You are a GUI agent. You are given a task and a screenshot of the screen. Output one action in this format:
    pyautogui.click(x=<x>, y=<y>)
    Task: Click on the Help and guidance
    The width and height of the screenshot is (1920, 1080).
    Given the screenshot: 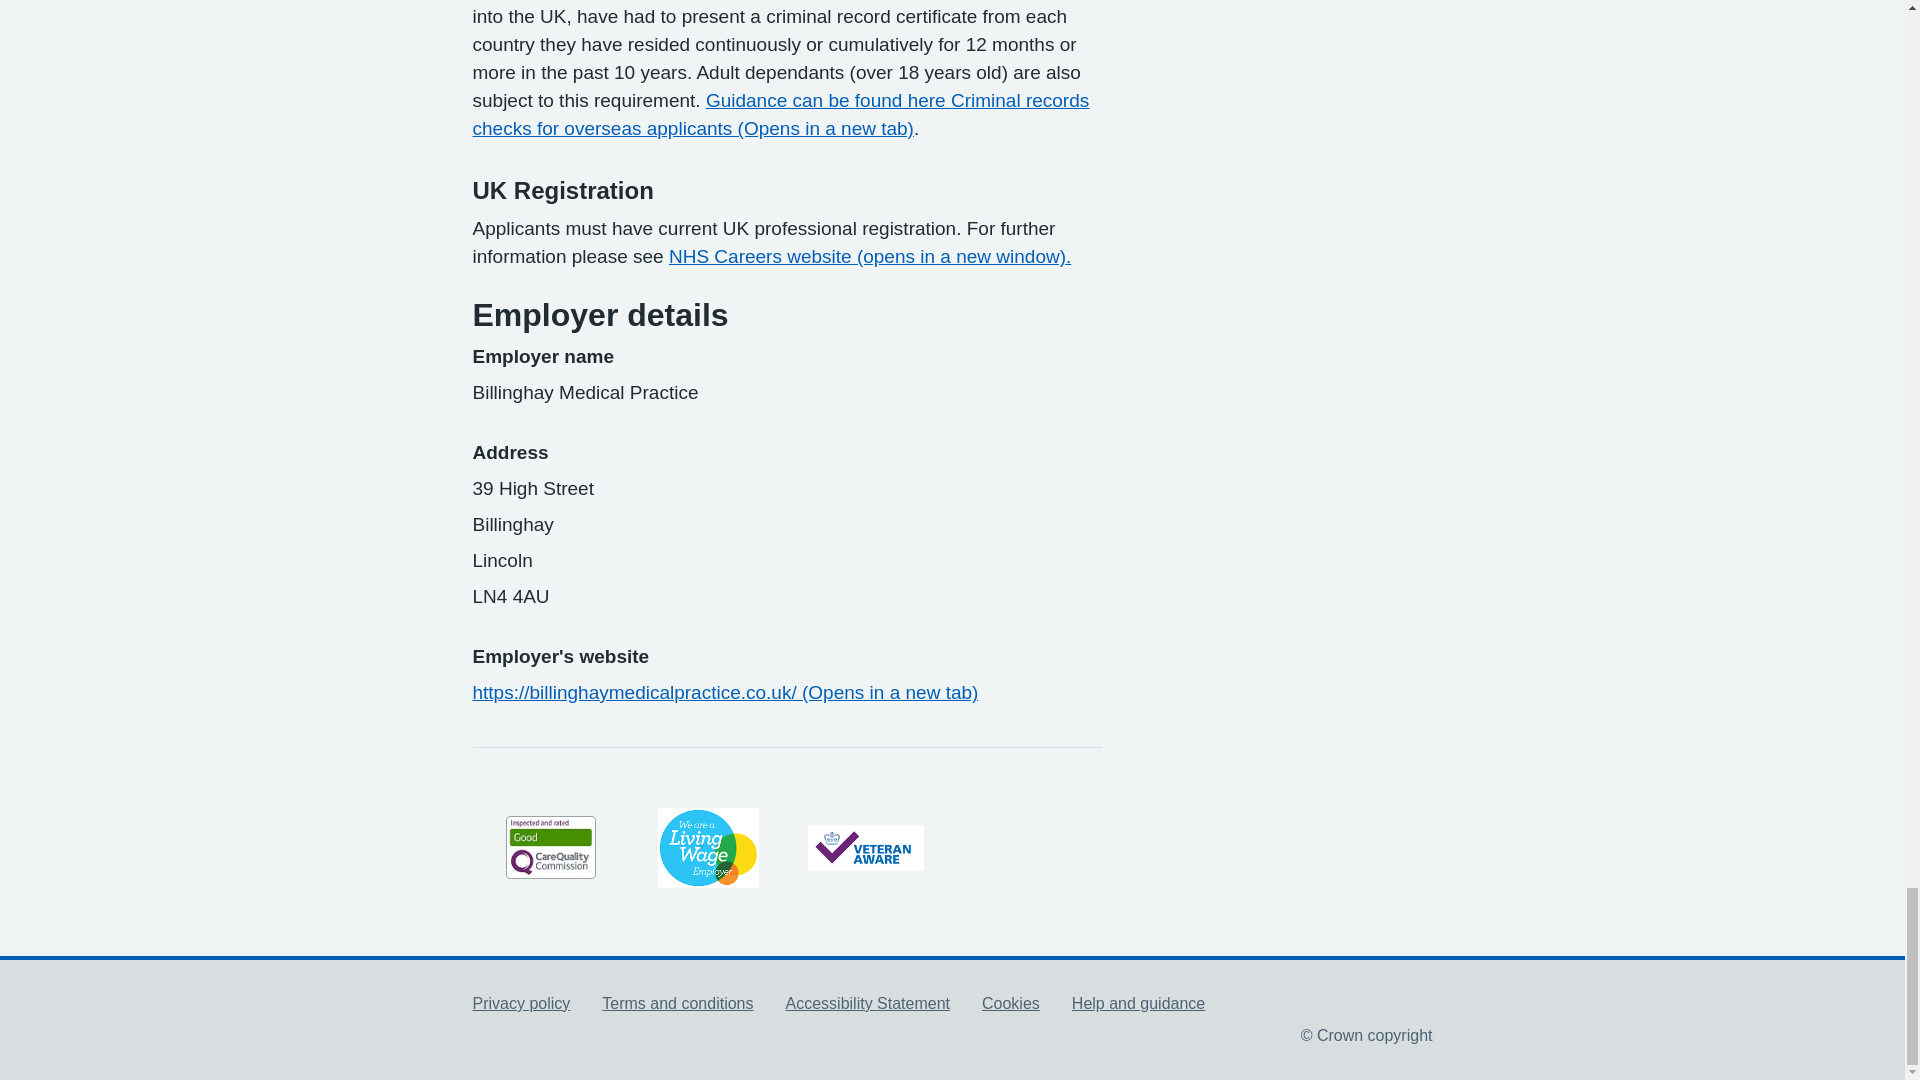 What is the action you would take?
    pyautogui.click(x=1138, y=1002)
    